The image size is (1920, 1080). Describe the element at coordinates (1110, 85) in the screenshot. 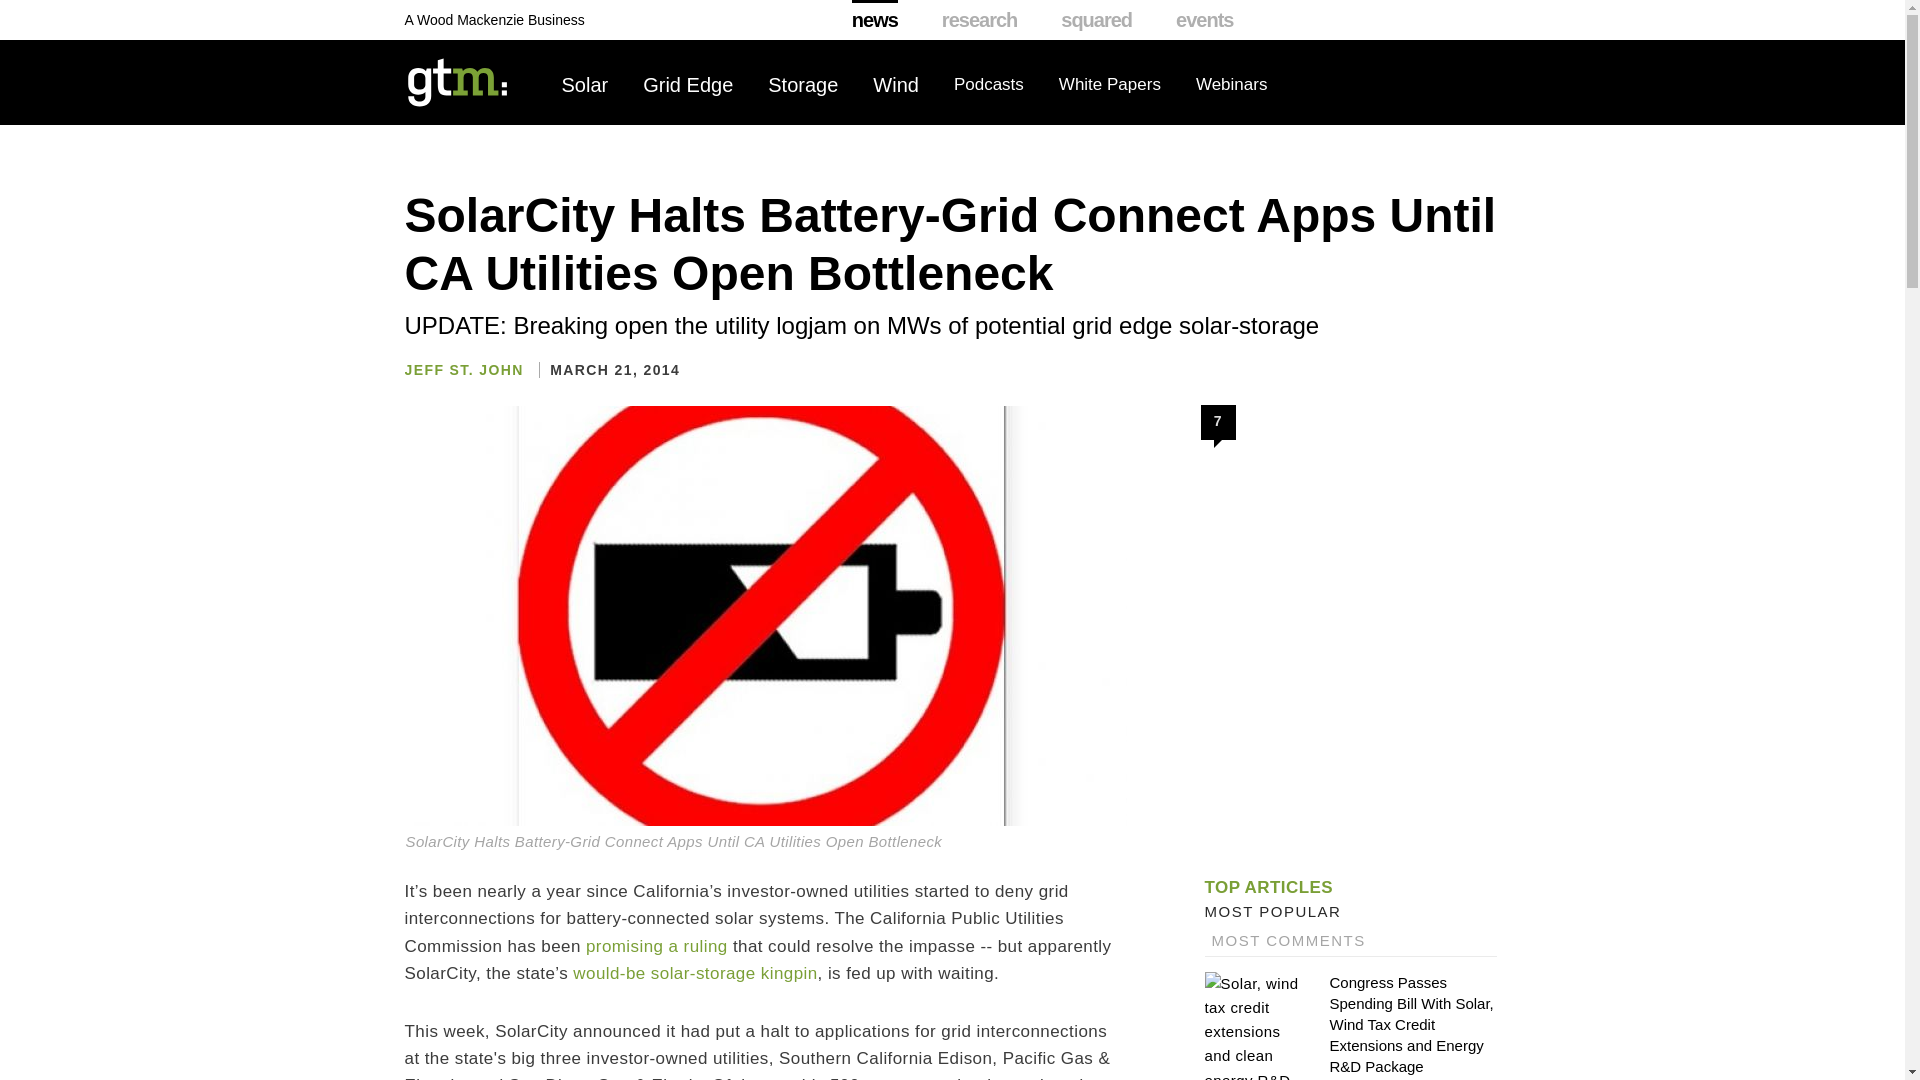

I see `White Papers` at that location.